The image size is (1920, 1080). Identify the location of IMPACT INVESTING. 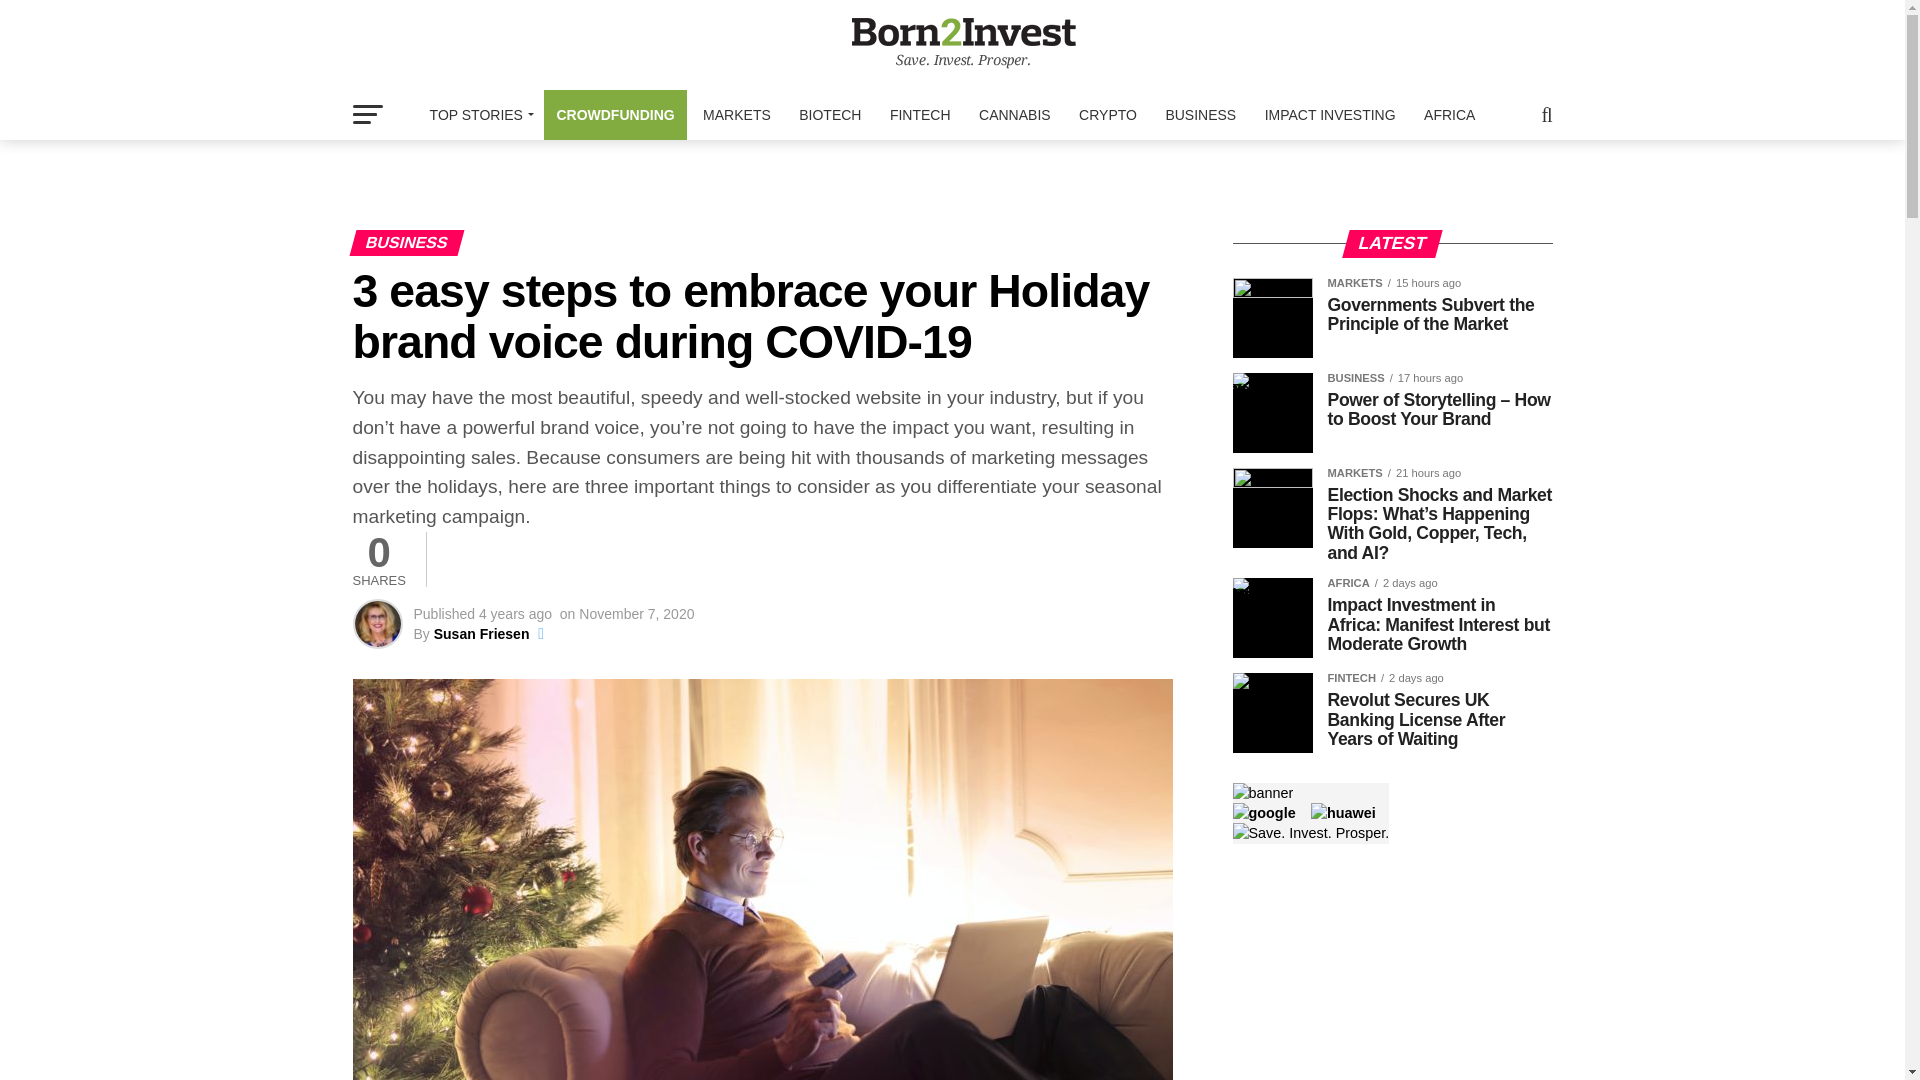
(1330, 114).